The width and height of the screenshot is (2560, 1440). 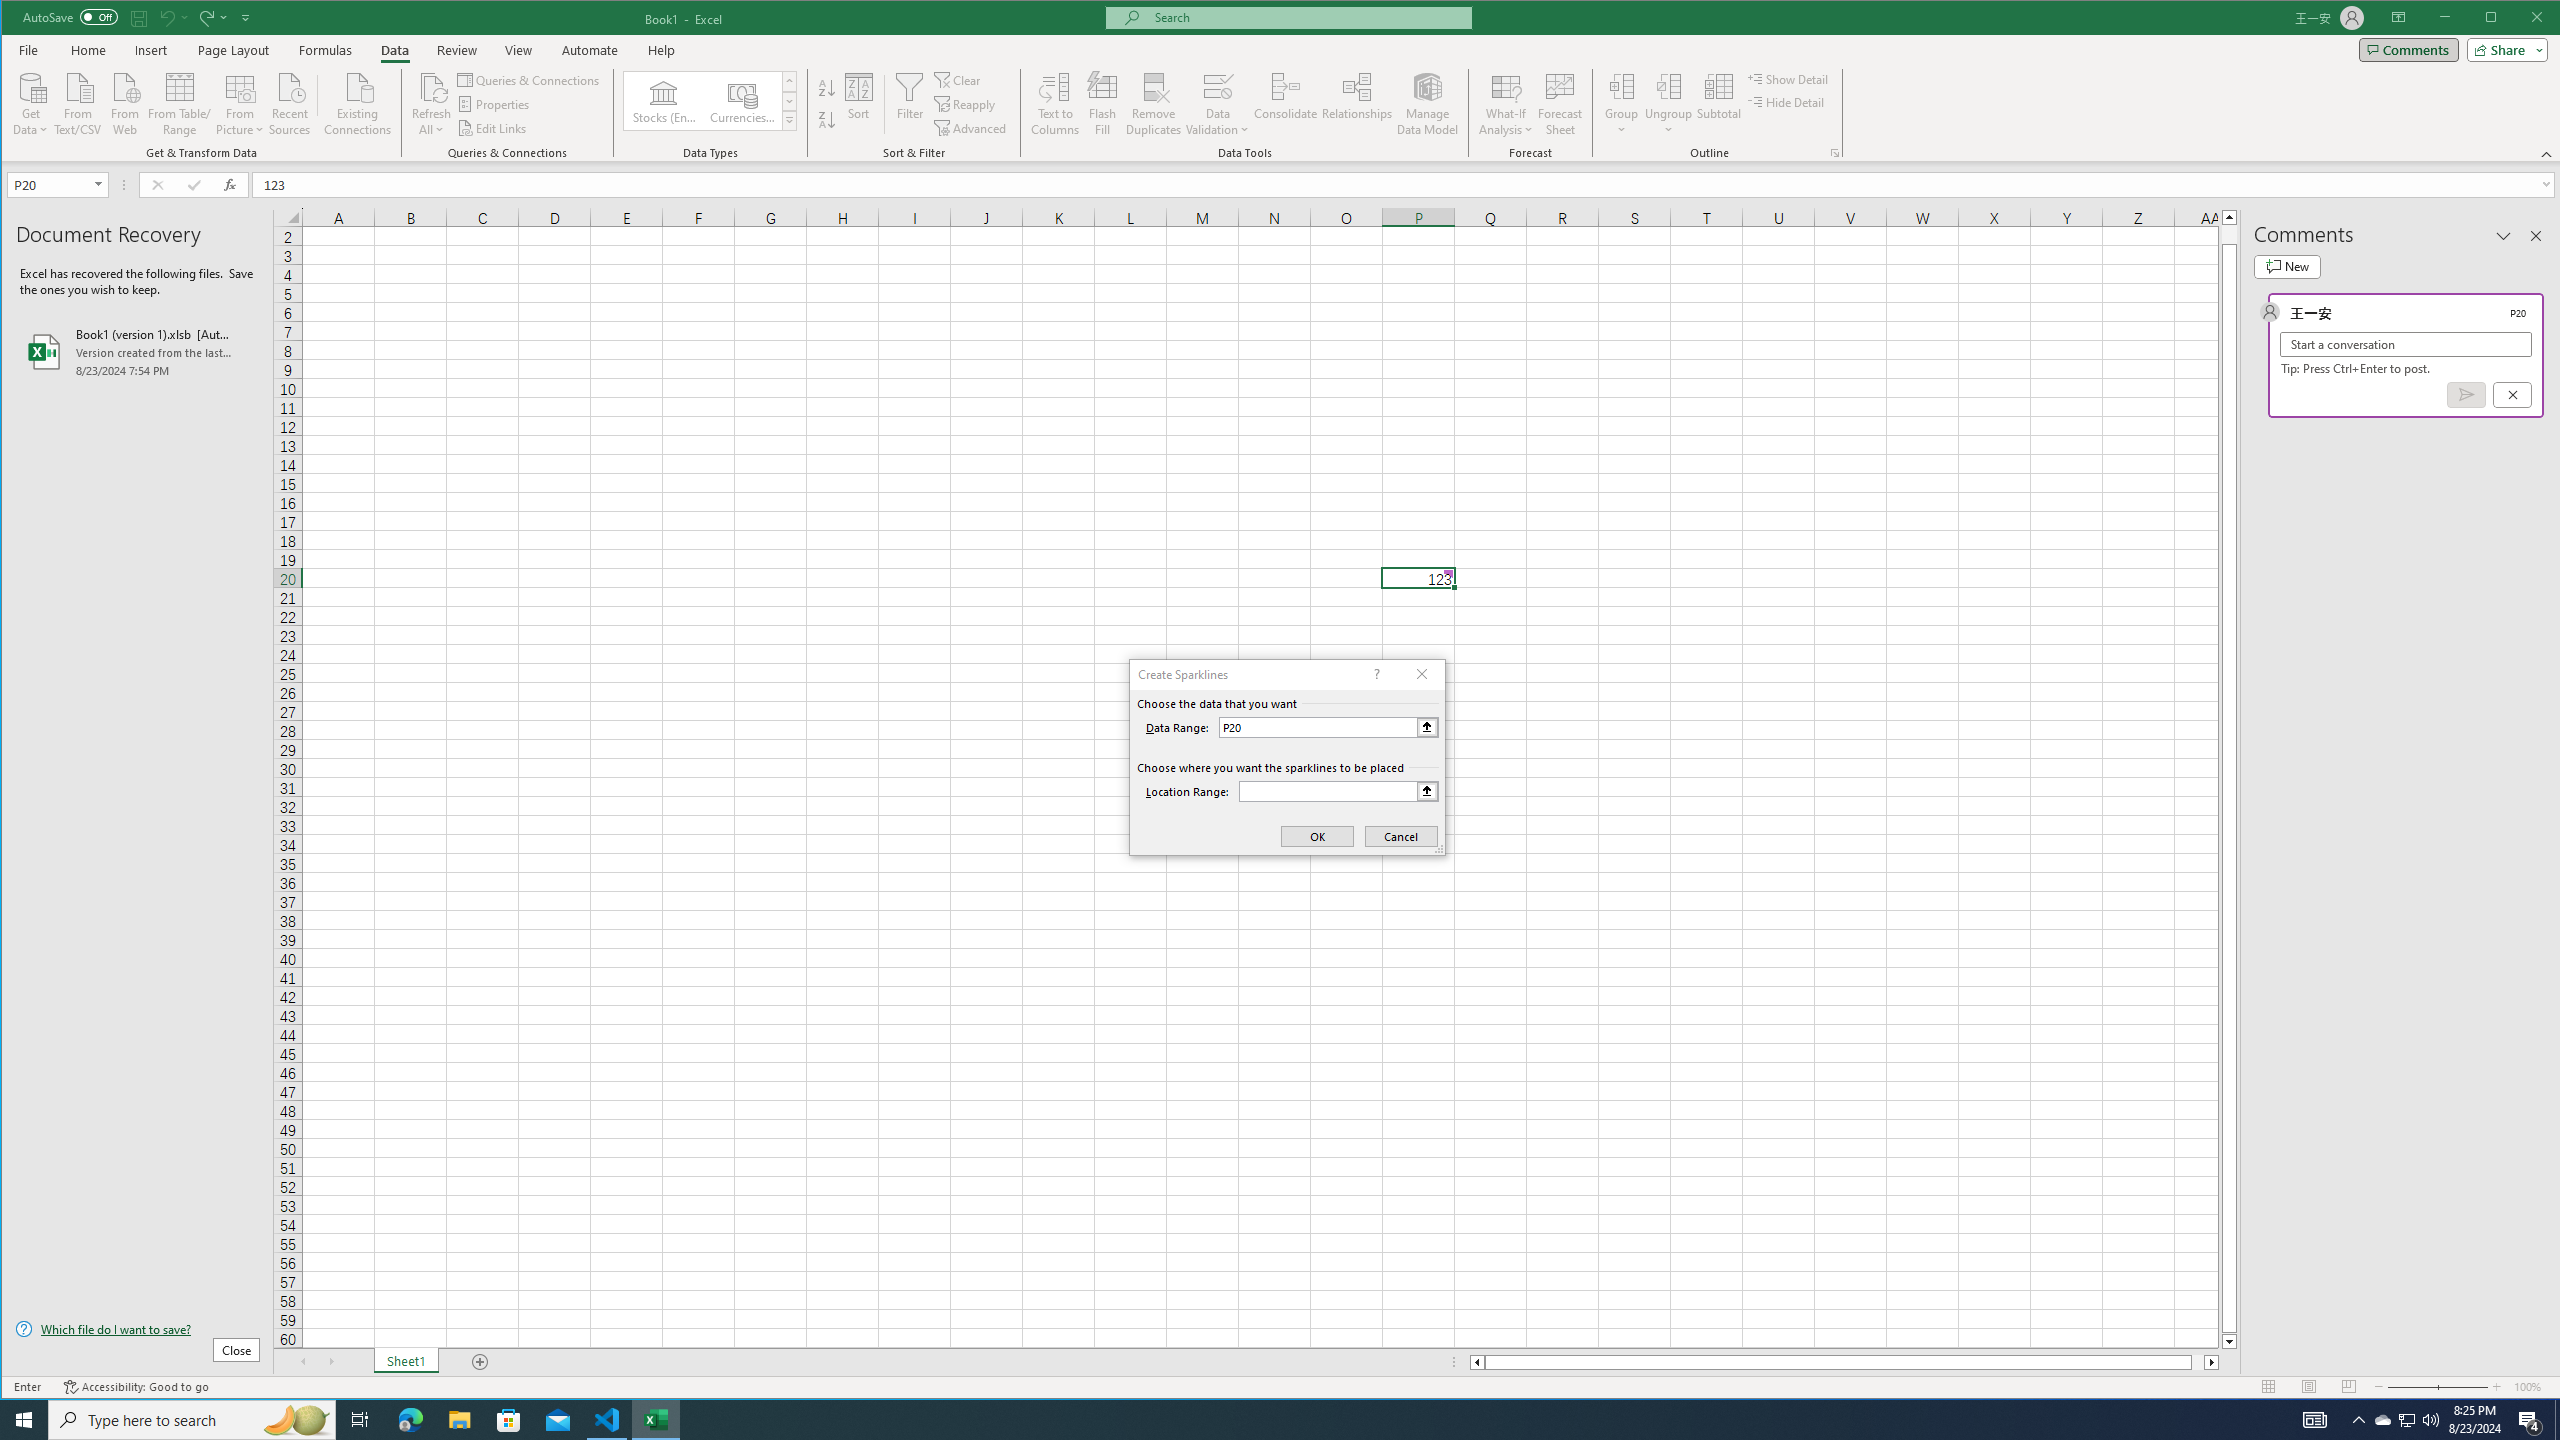 What do you see at coordinates (530, 80) in the screenshot?
I see `Queries & Connections` at bounding box center [530, 80].